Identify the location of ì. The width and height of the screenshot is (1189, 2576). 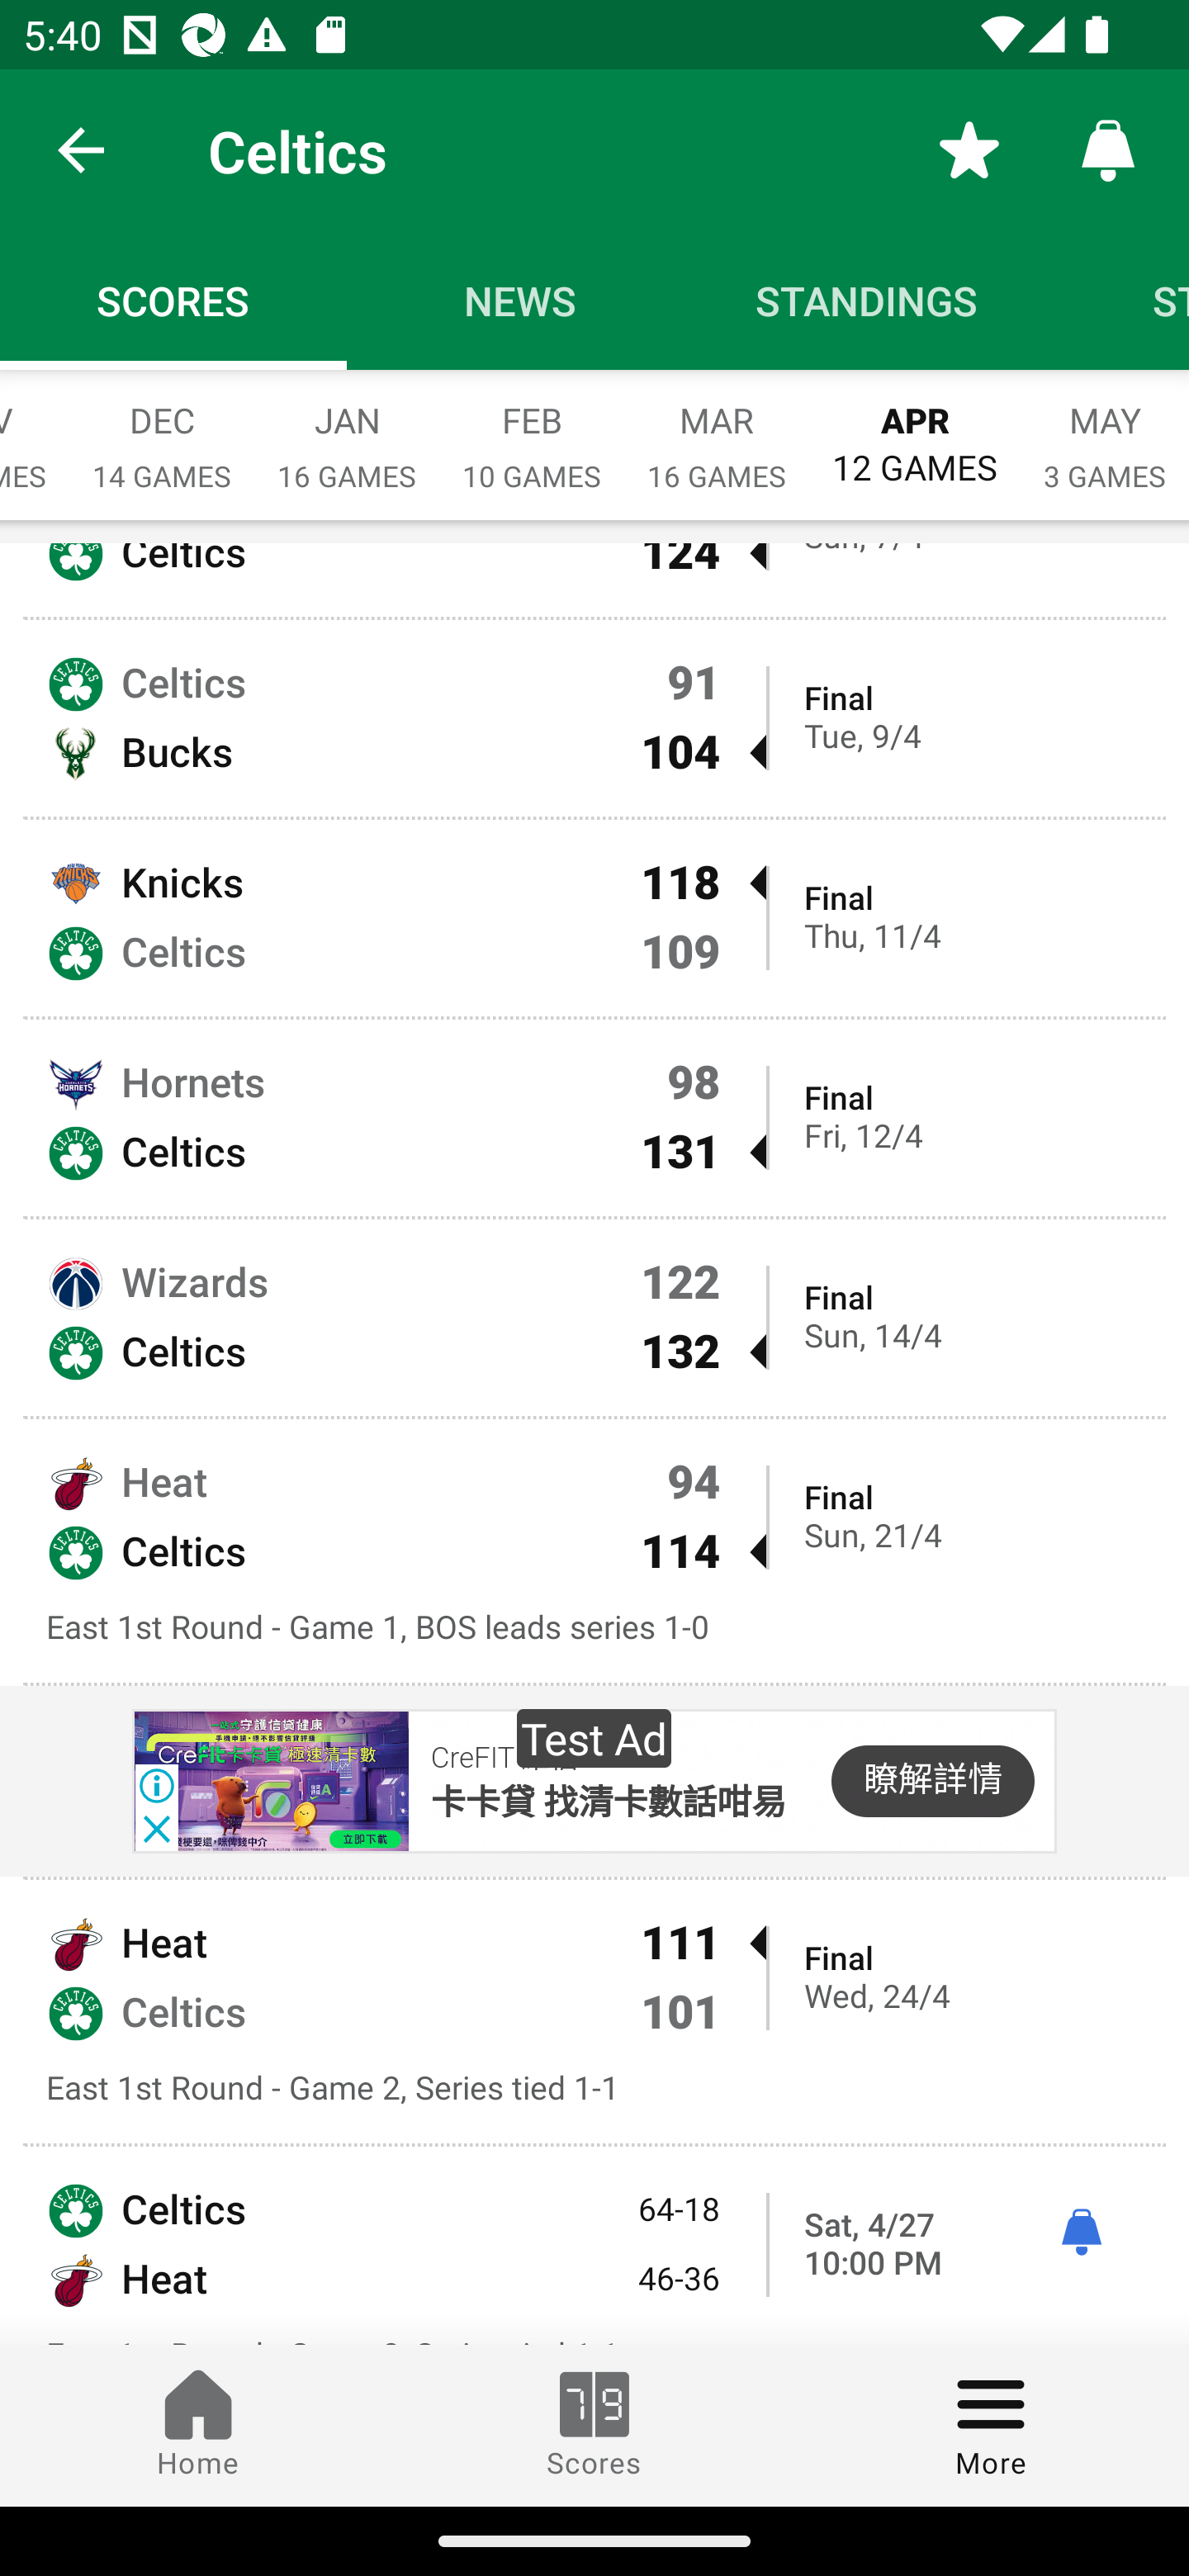
(1081, 2233).